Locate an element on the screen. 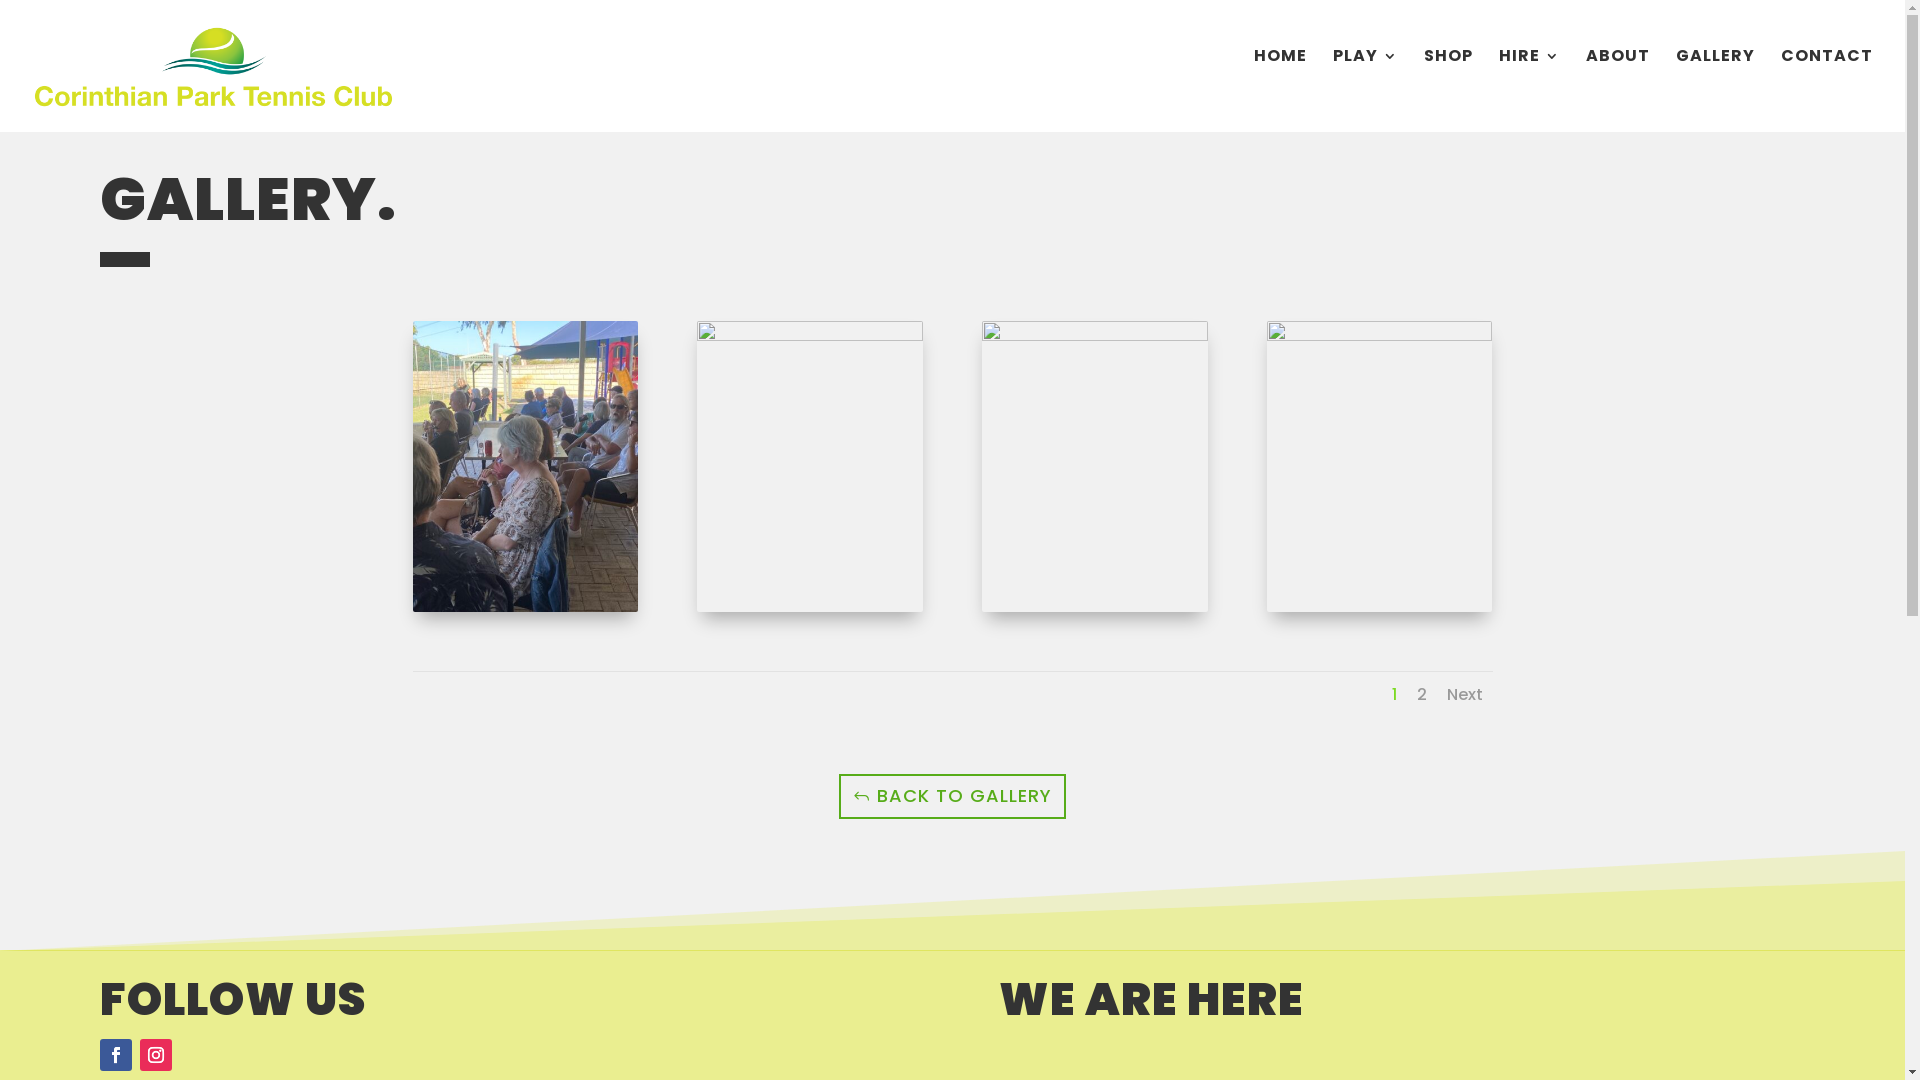 The width and height of the screenshot is (1920, 1080). 2 is located at coordinates (1421, 694).